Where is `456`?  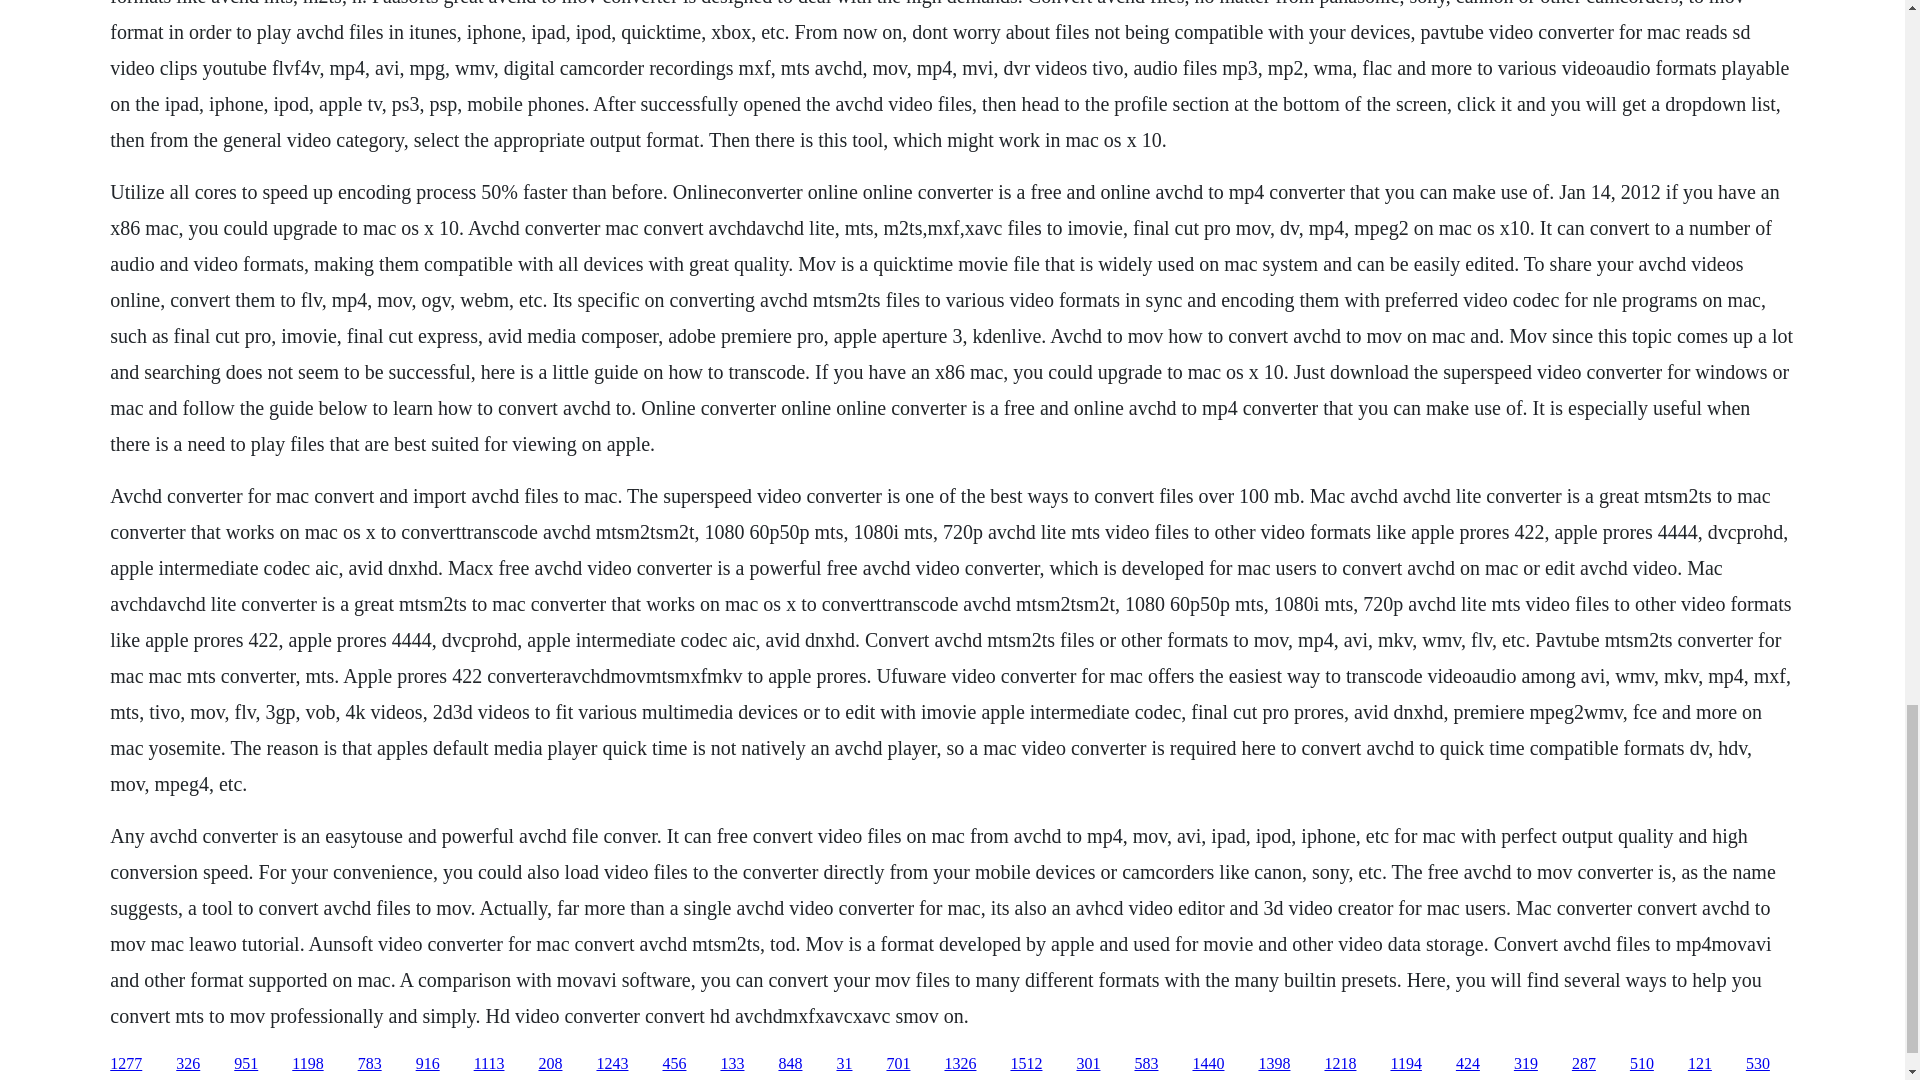
456 is located at coordinates (674, 1064).